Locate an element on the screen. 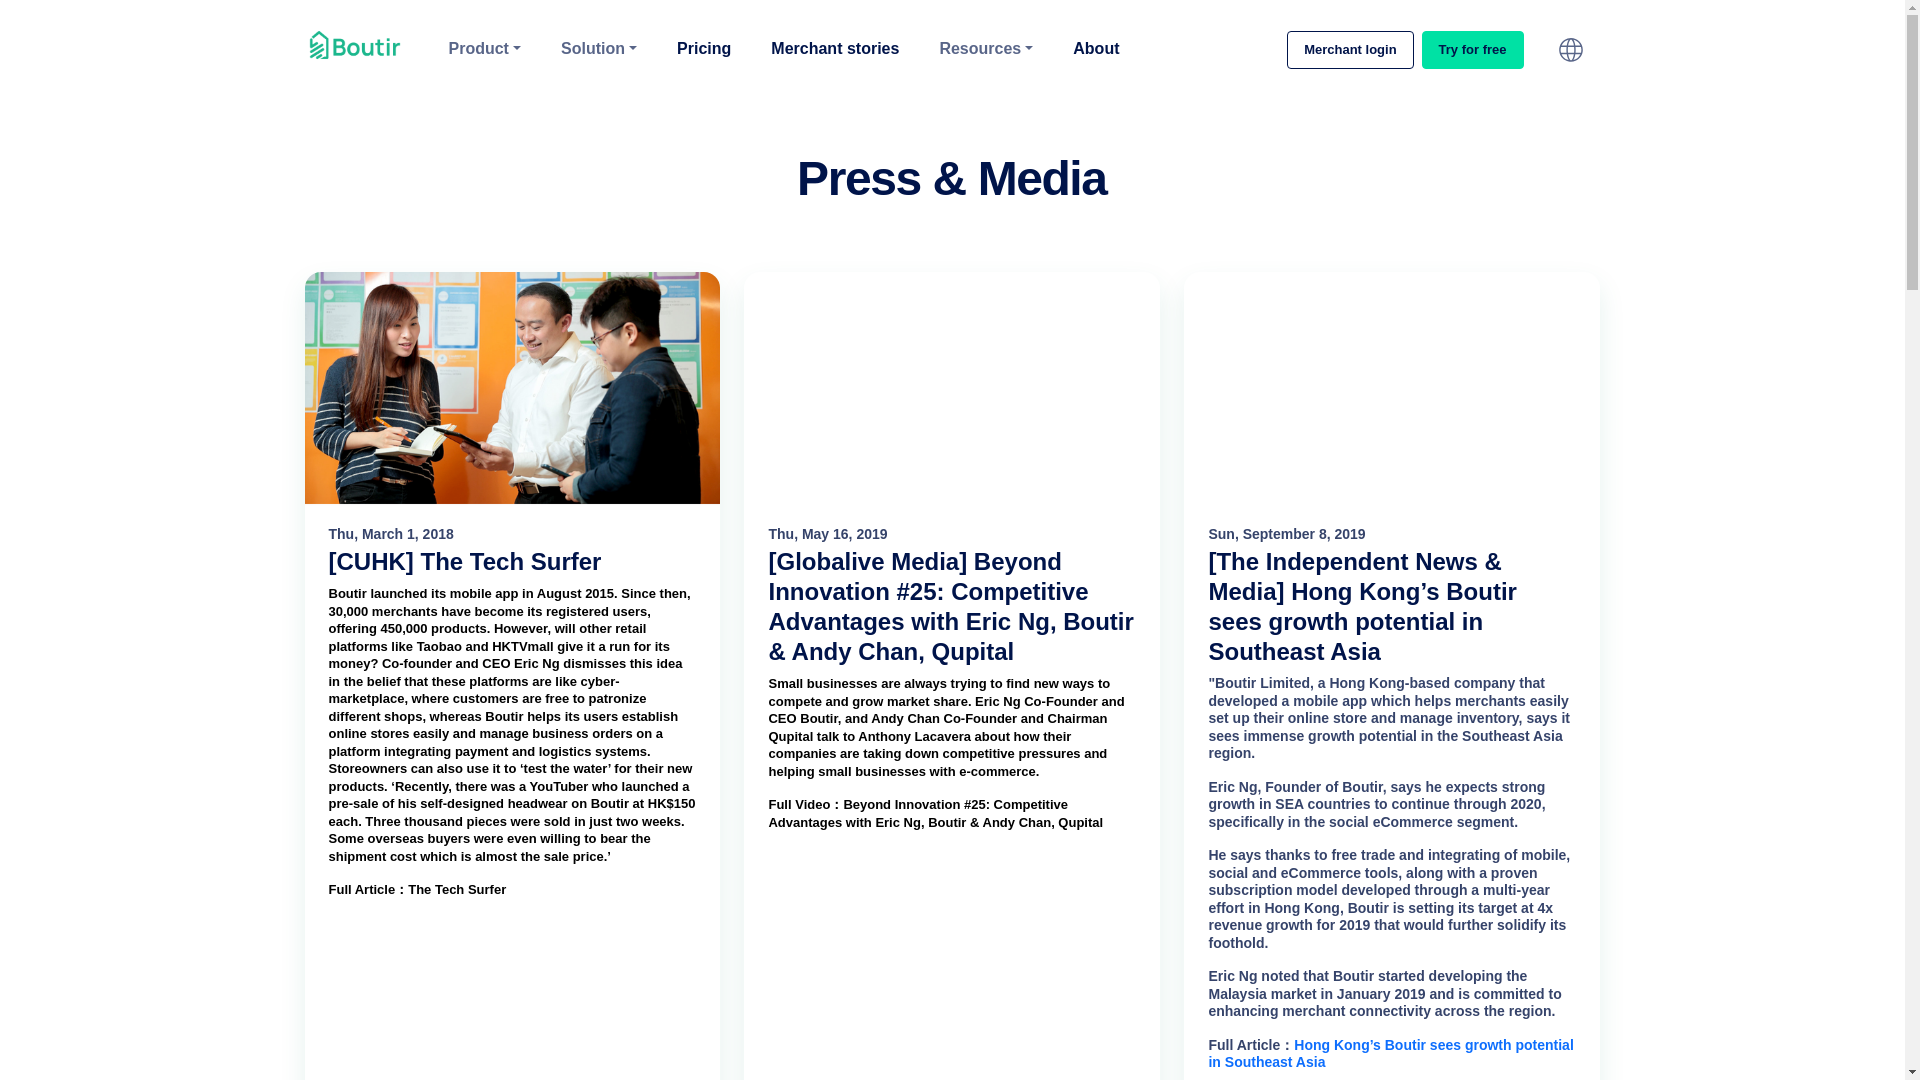  The Tech Surfer is located at coordinates (456, 889).